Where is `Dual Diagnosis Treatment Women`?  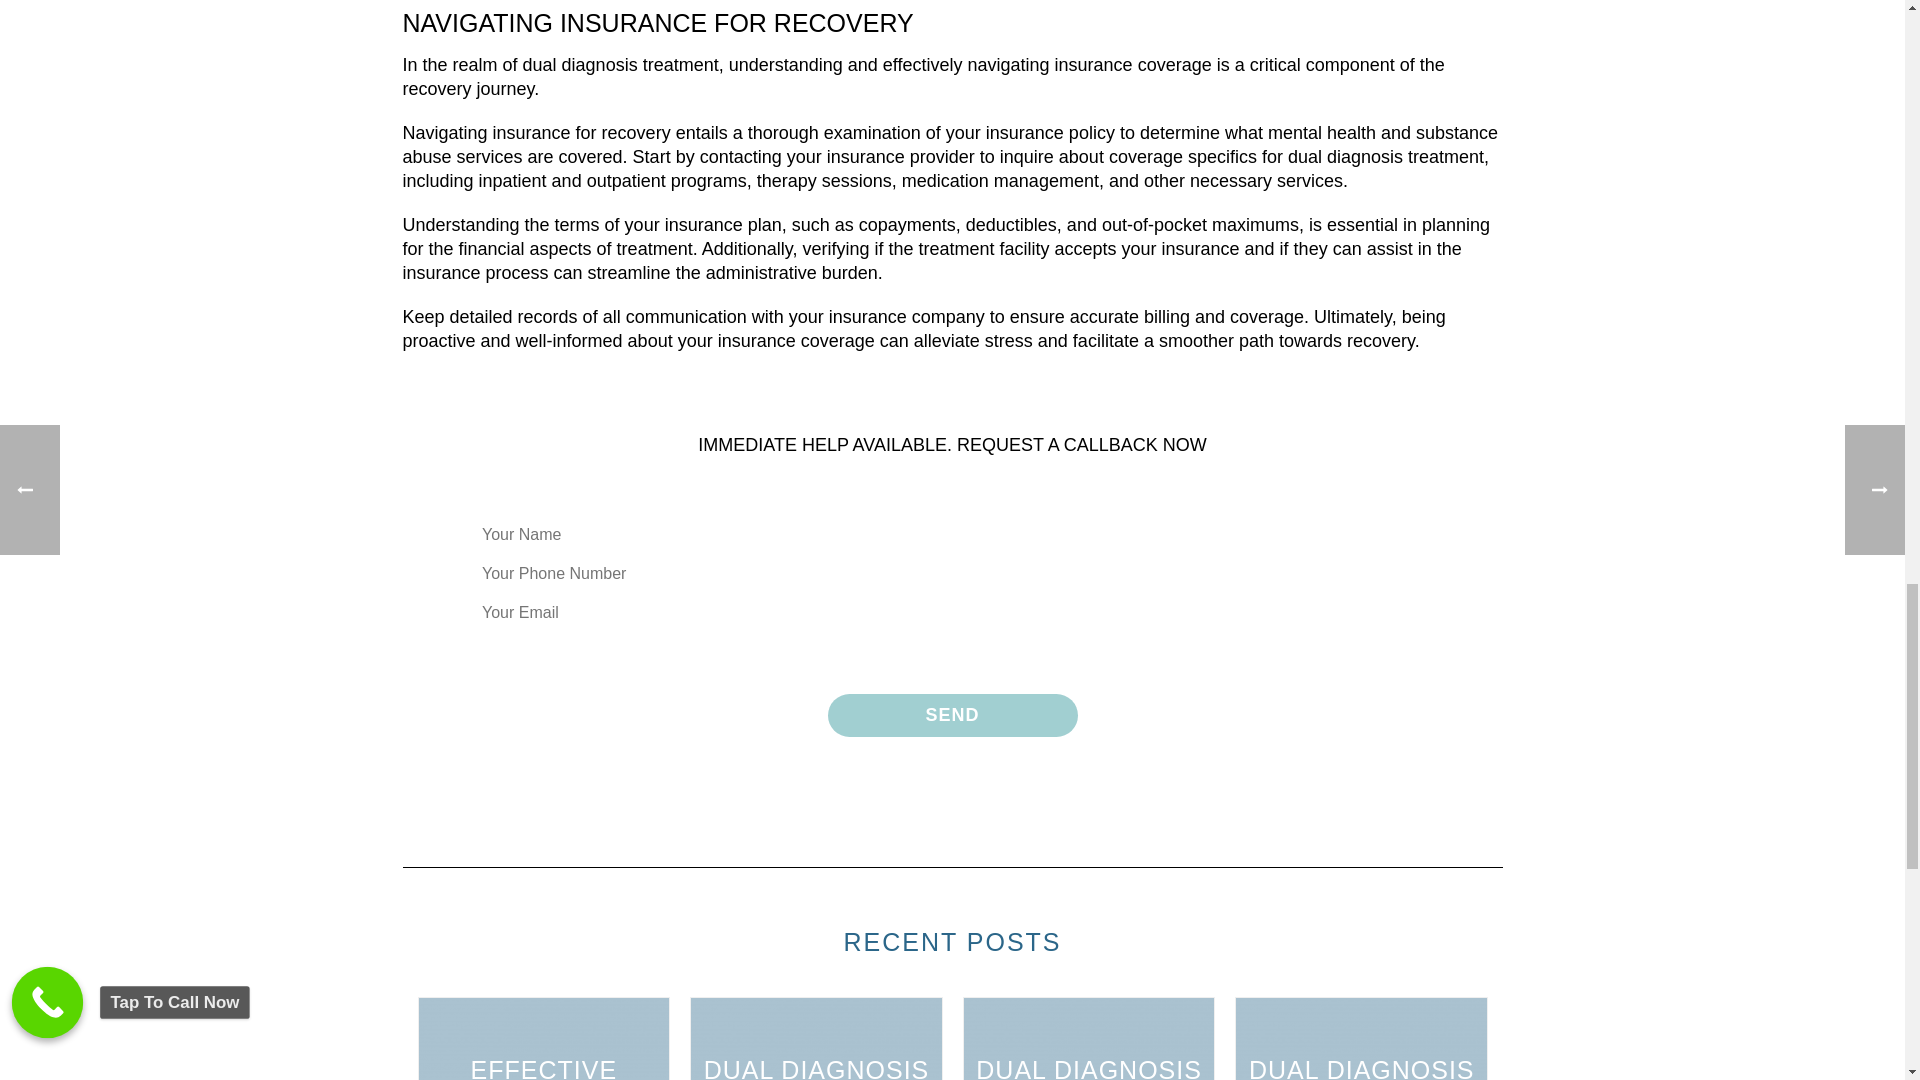
Dual Diagnosis Treatment Women is located at coordinates (1089, 1038).